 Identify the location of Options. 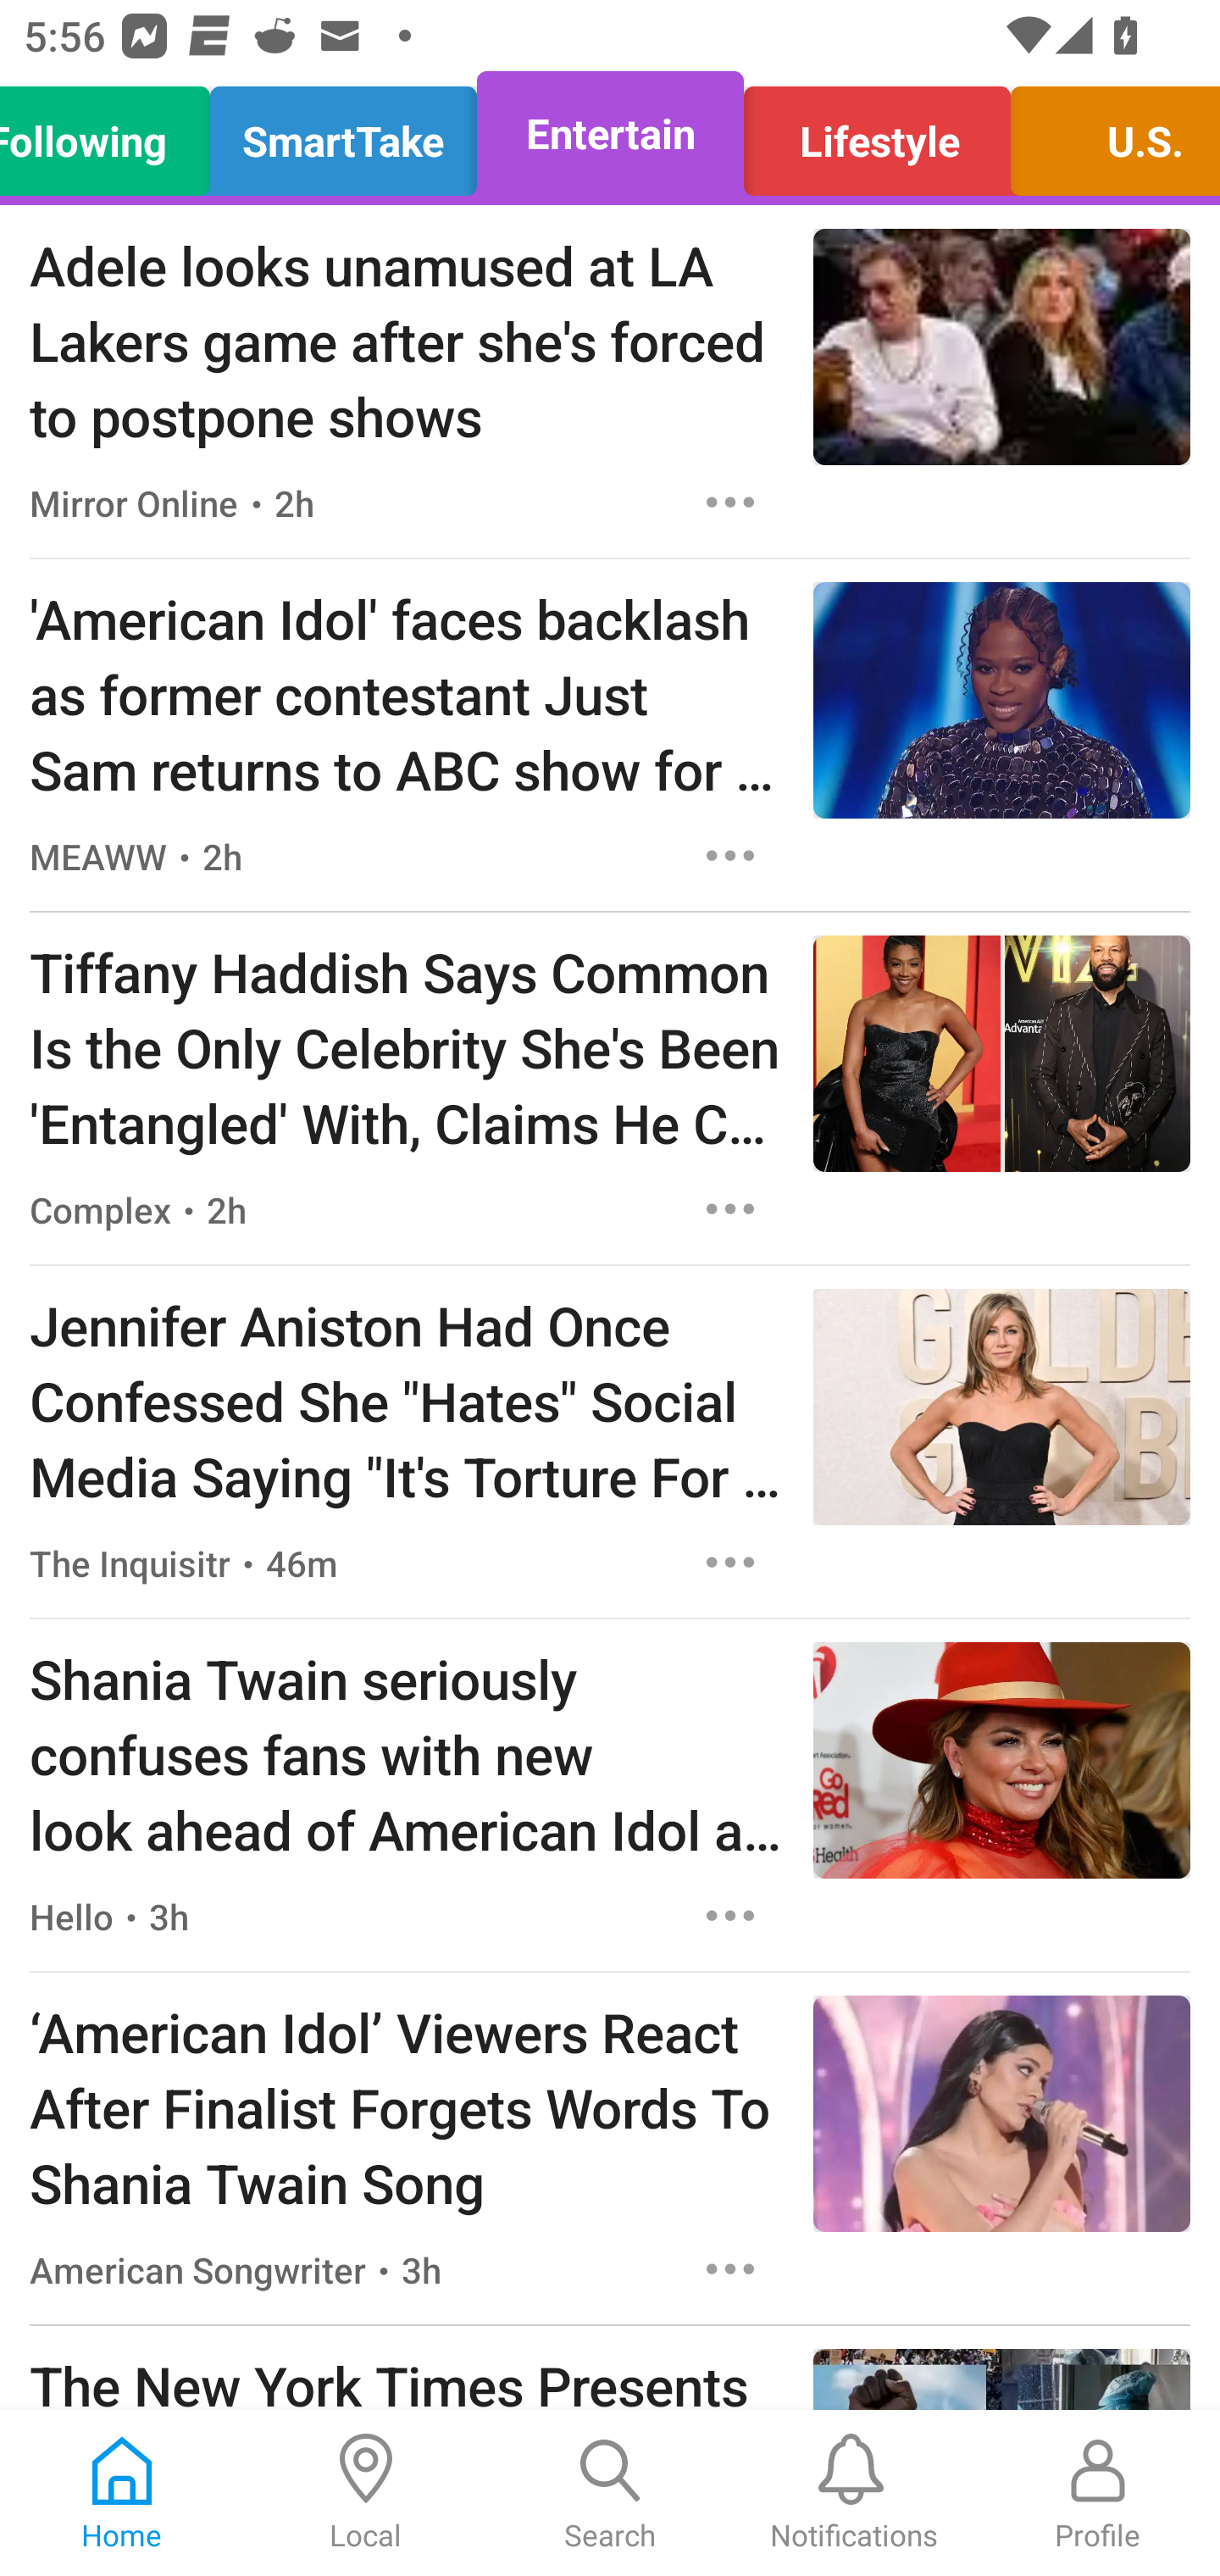
(730, 1209).